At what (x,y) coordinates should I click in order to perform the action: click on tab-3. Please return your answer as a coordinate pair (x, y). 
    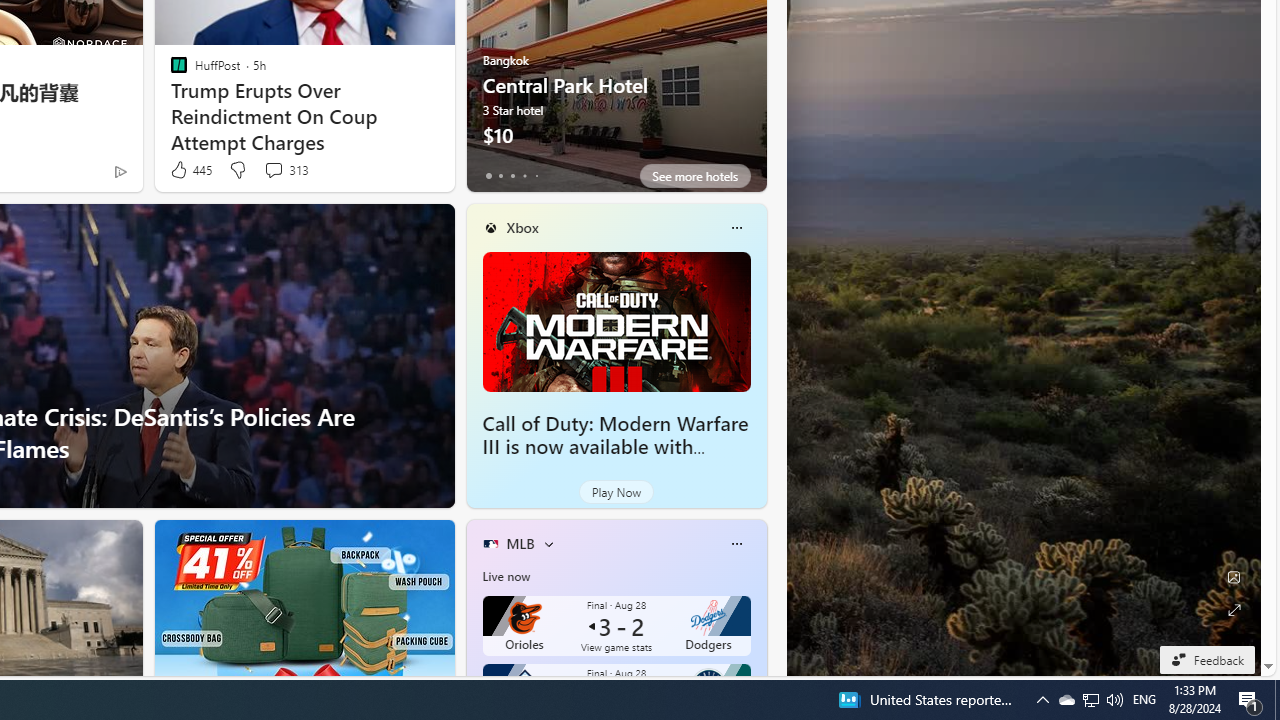
    Looking at the image, I should click on (524, 176).